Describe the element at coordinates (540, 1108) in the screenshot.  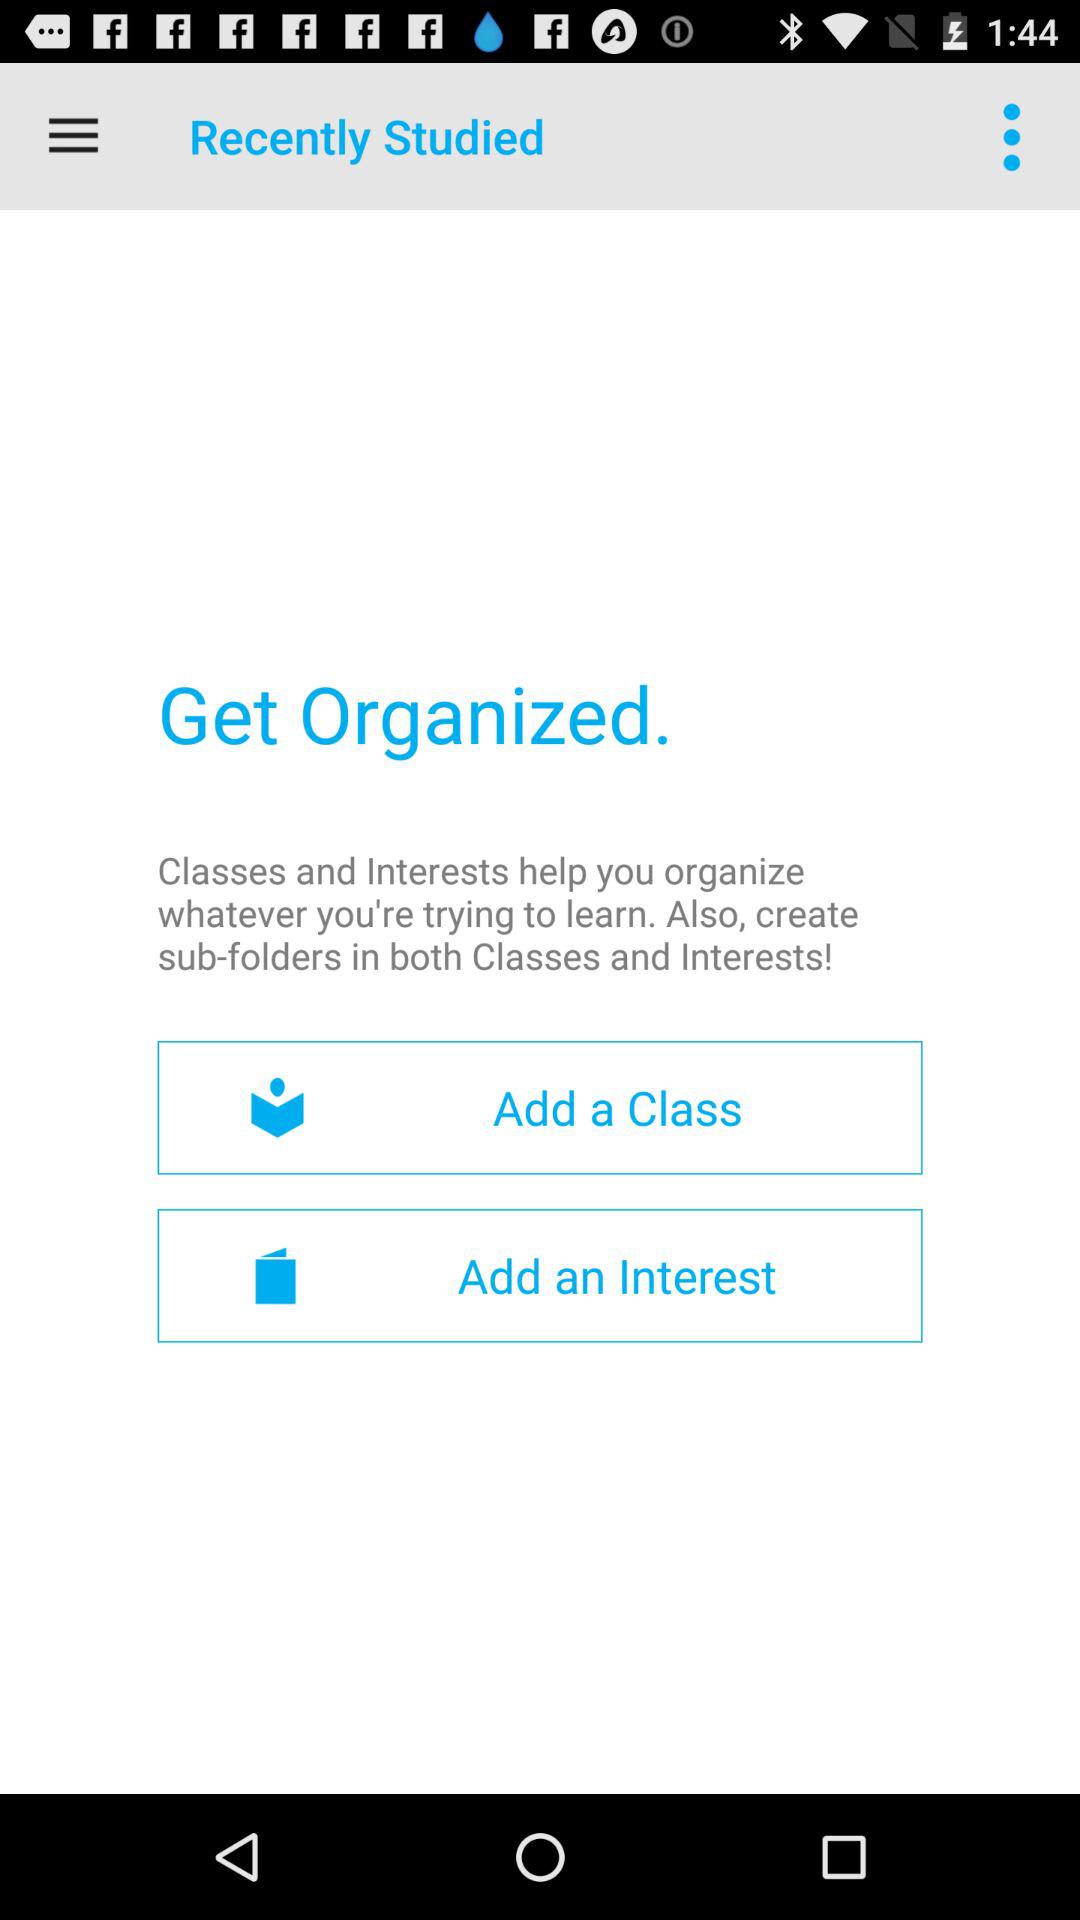
I see `swipe until the add a class item` at that location.